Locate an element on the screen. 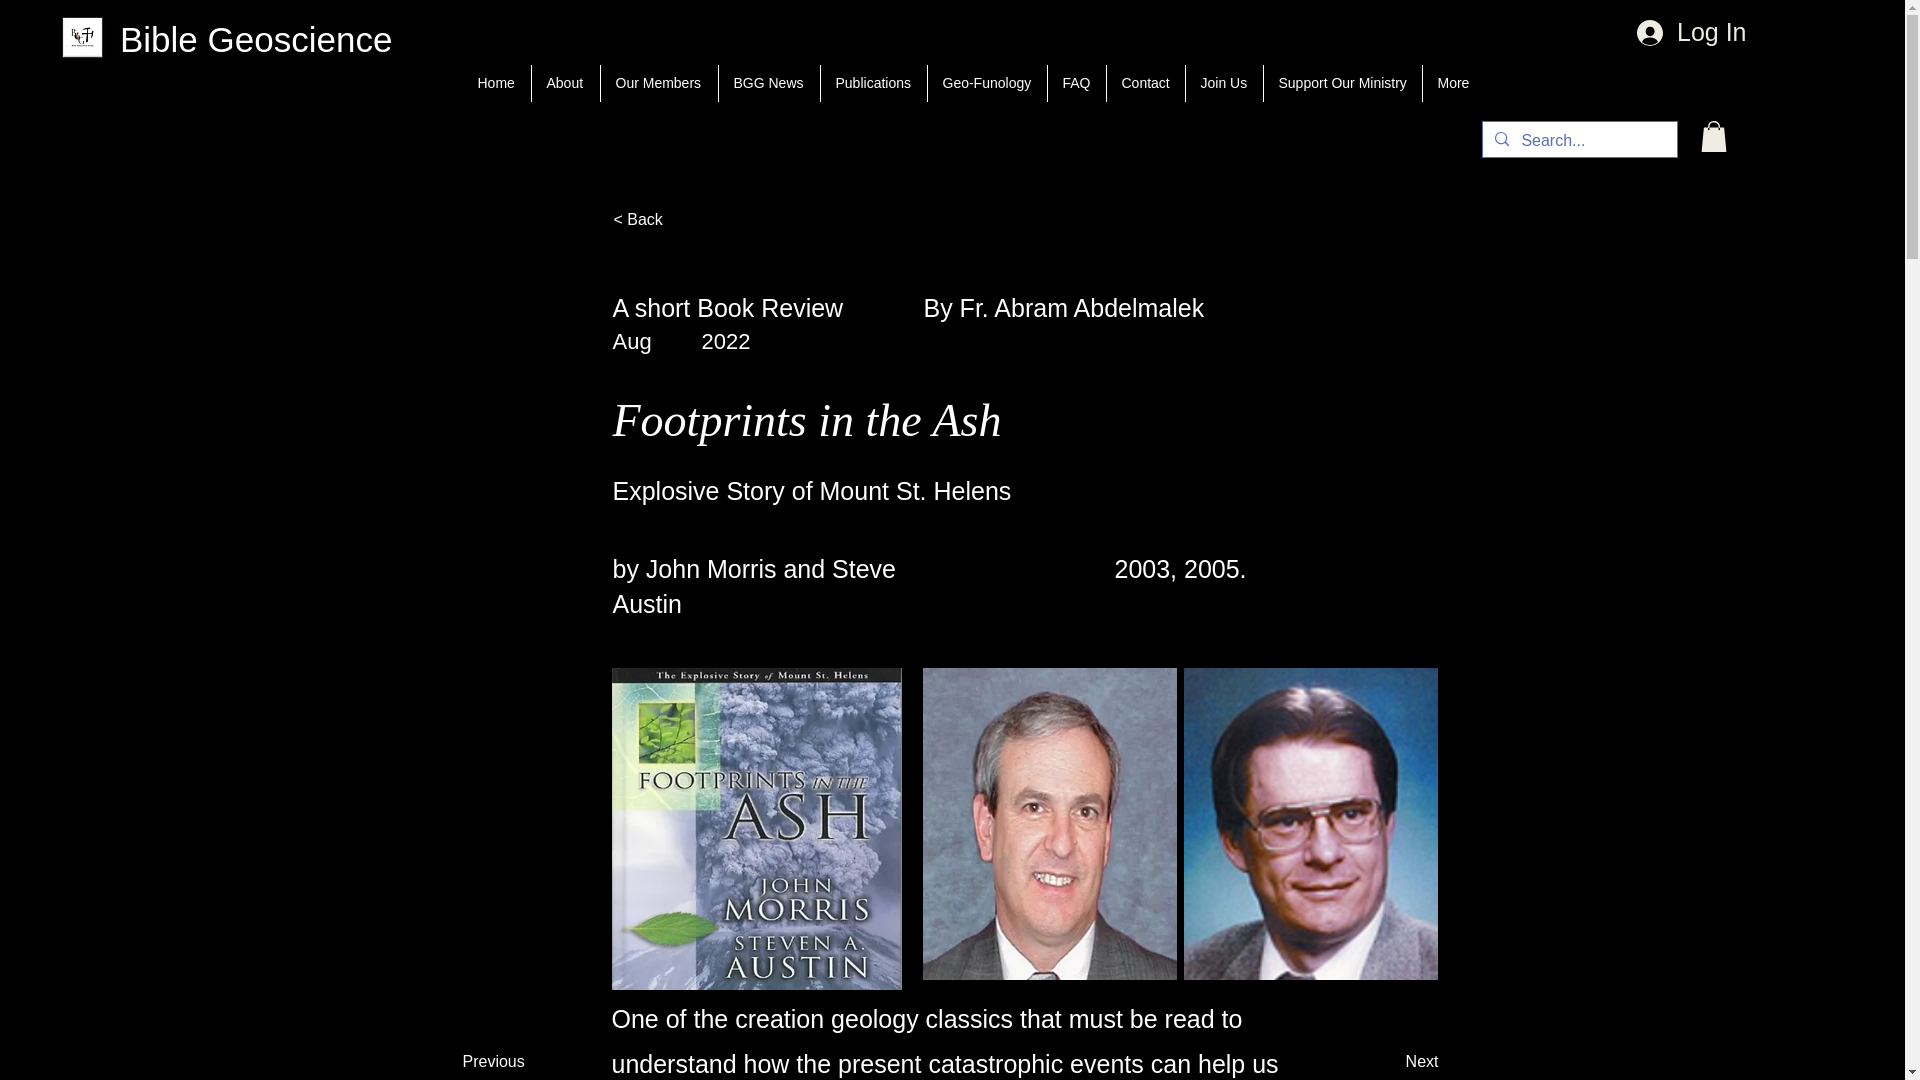 The height and width of the screenshot is (1080, 1920). FAQ is located at coordinates (1076, 82).